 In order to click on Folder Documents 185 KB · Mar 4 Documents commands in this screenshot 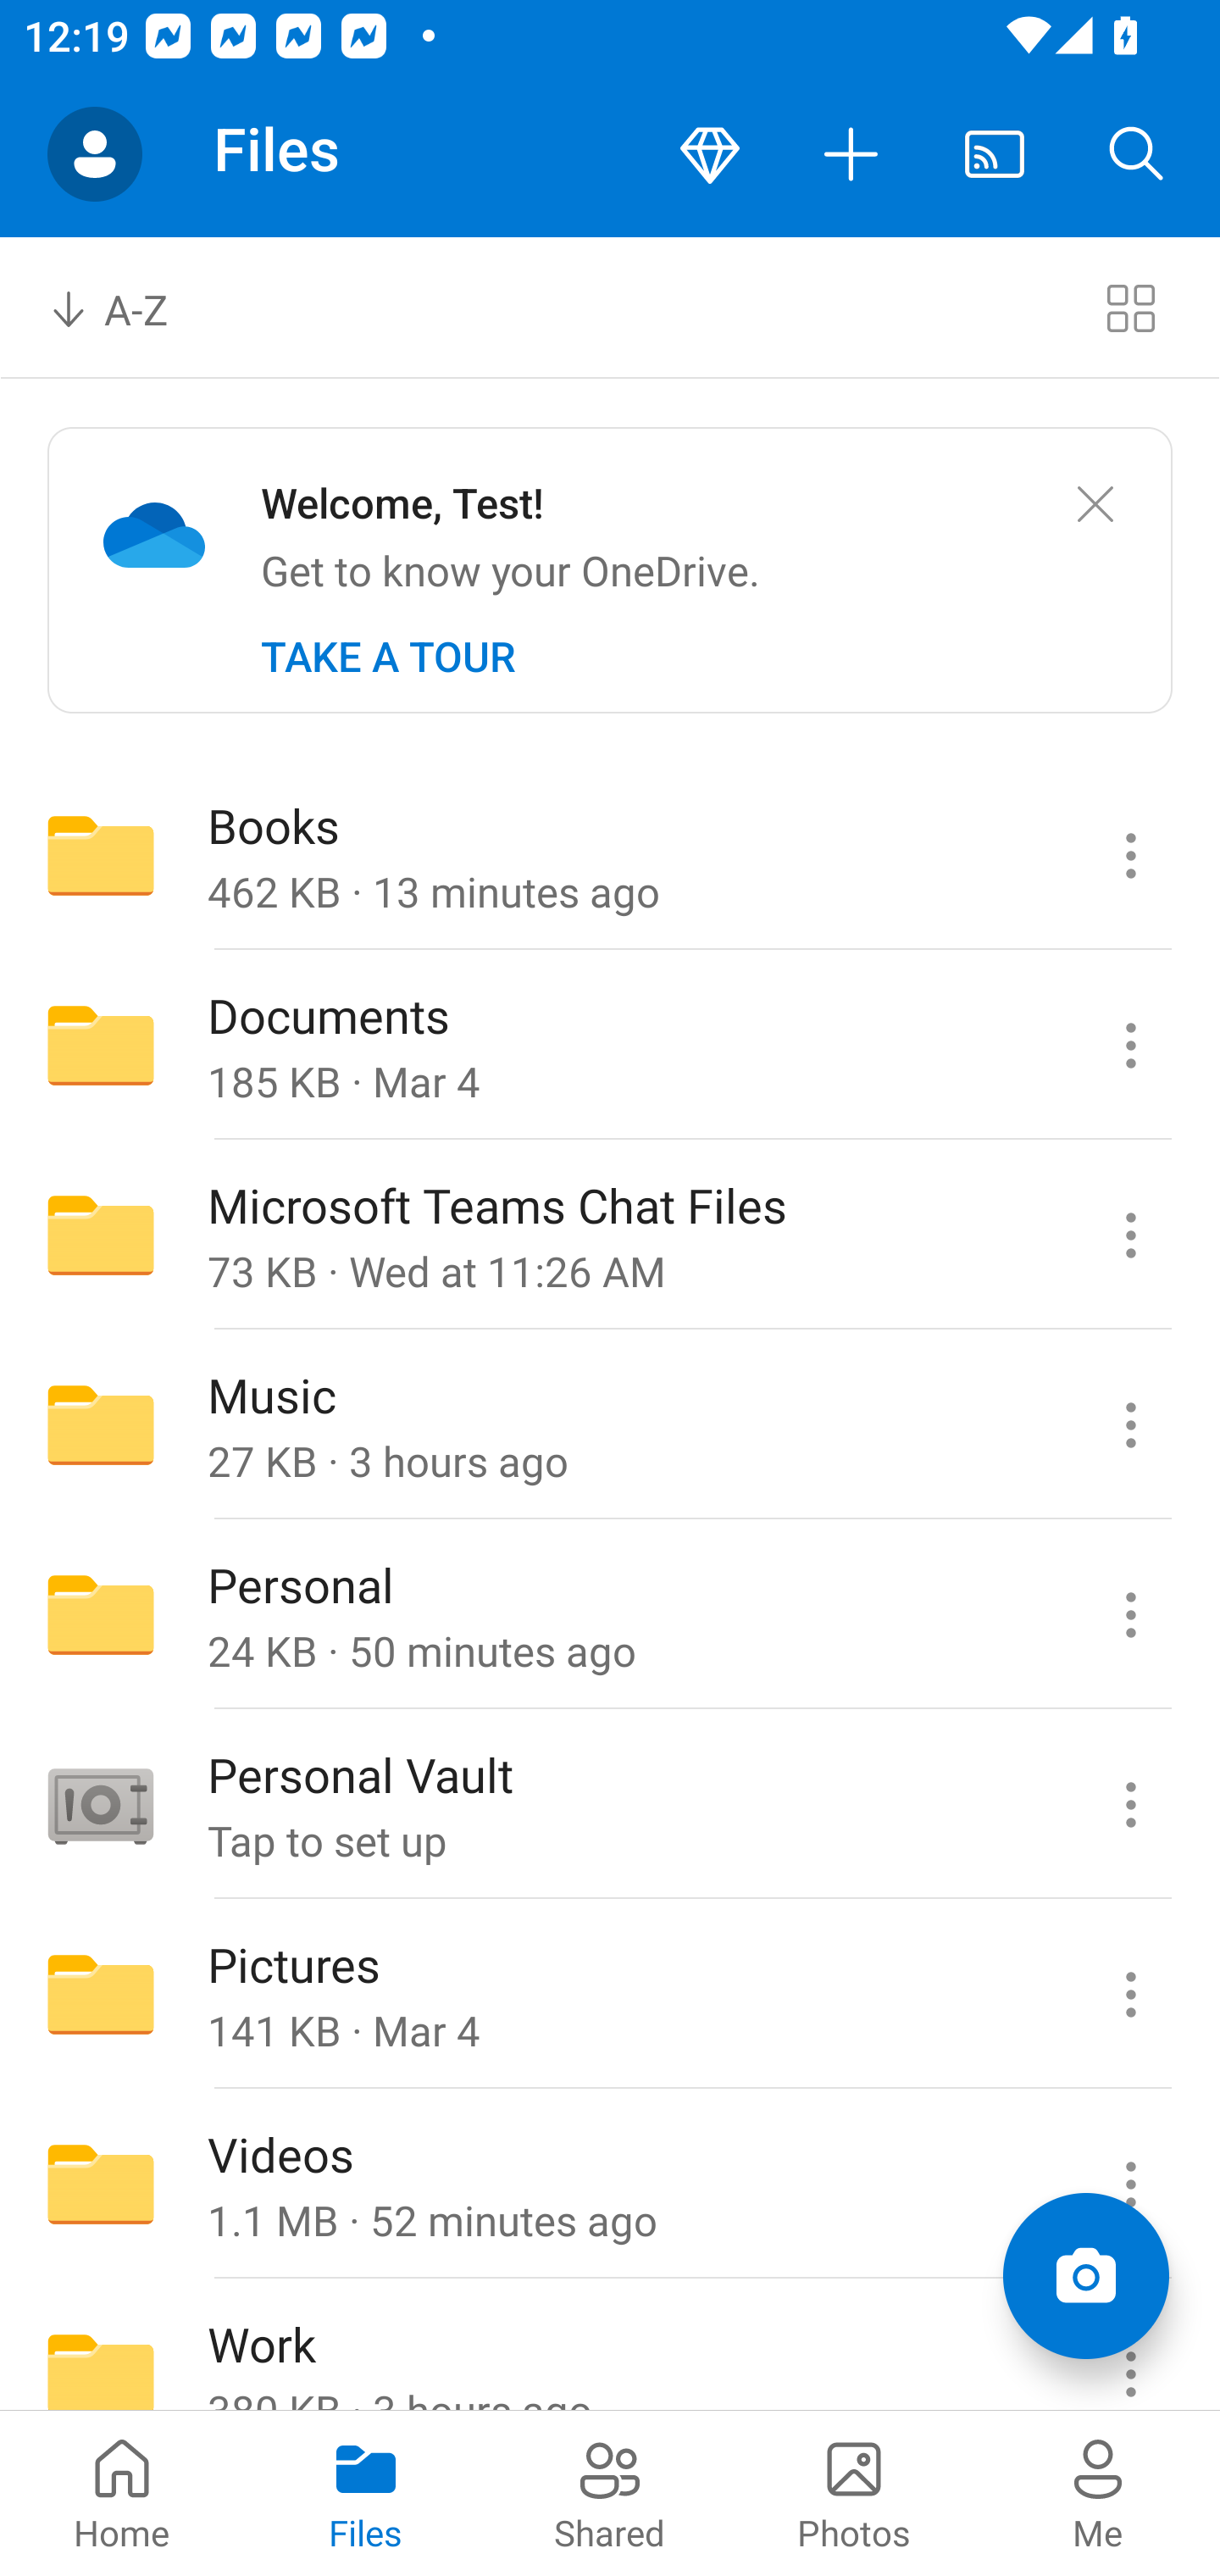, I will do `click(610, 1046)`.